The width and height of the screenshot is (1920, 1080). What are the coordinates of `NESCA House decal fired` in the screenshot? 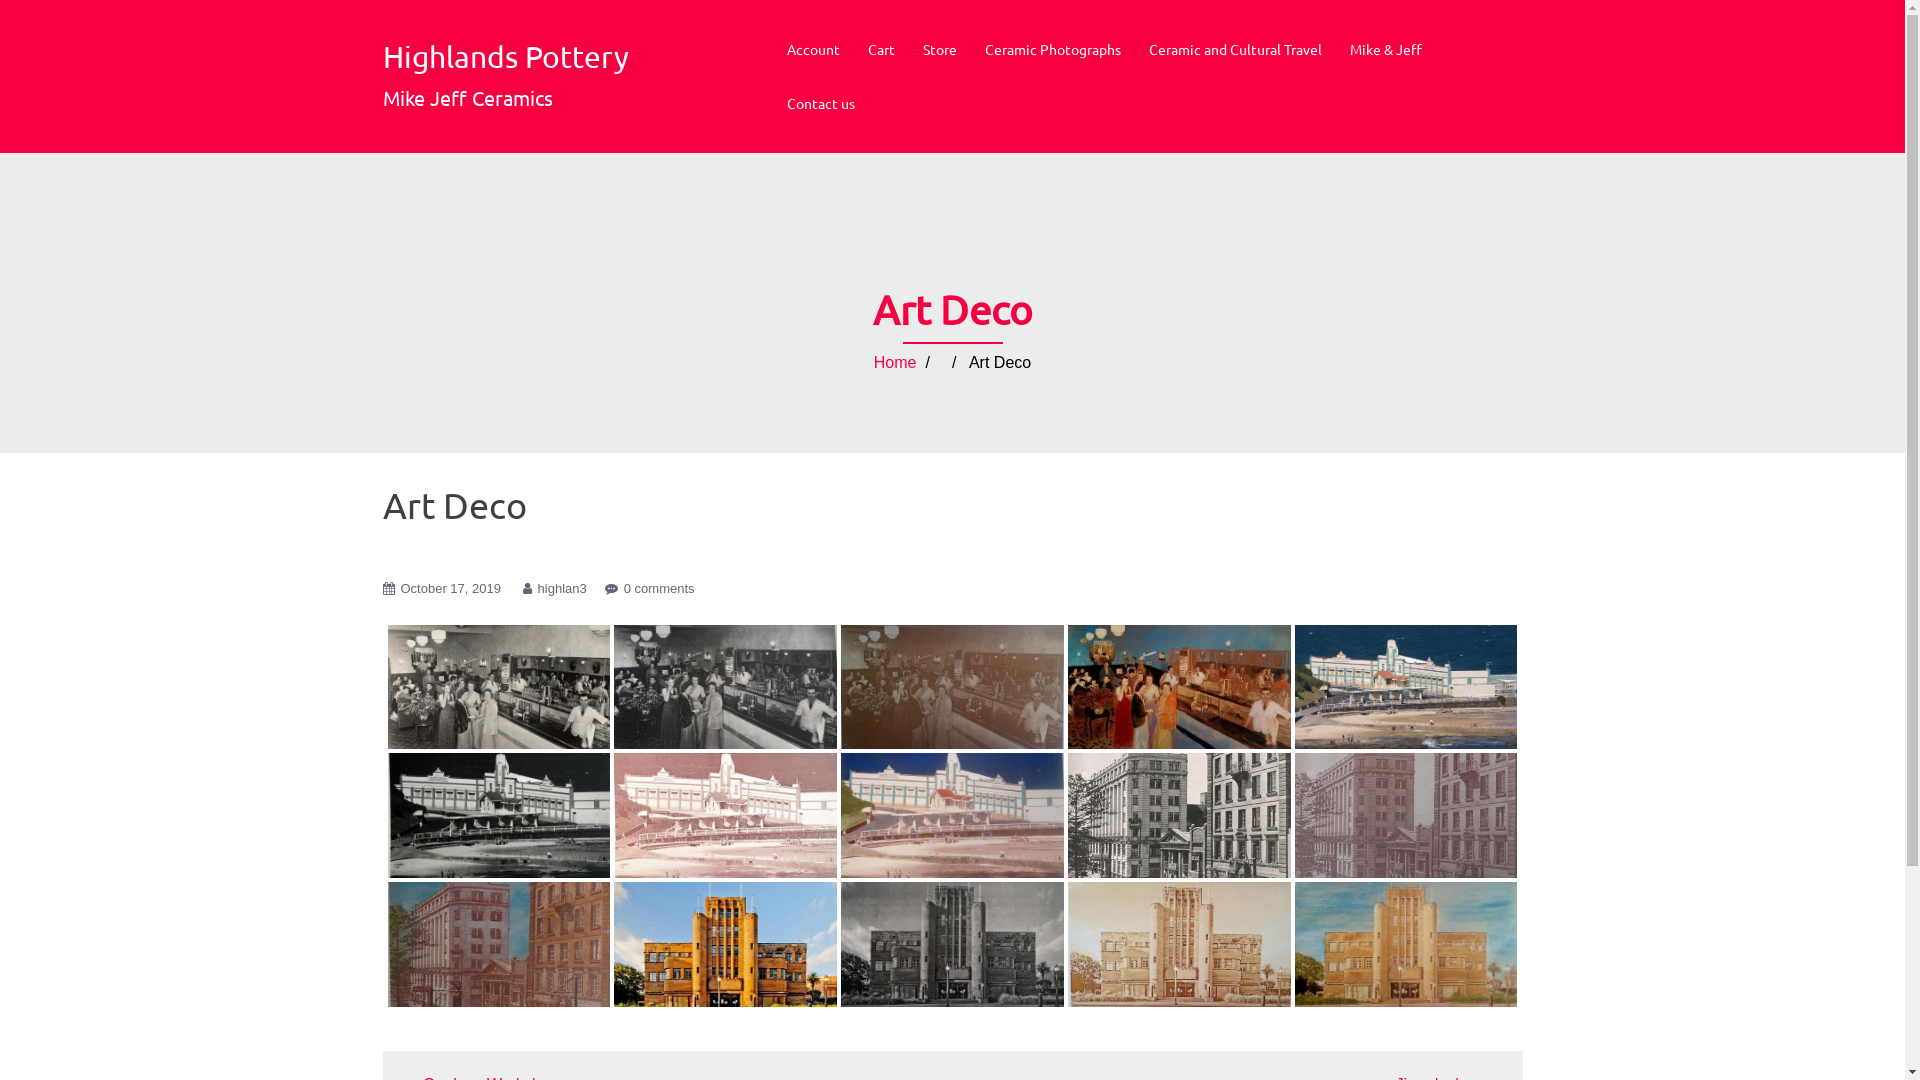 It's located at (1180, 945).